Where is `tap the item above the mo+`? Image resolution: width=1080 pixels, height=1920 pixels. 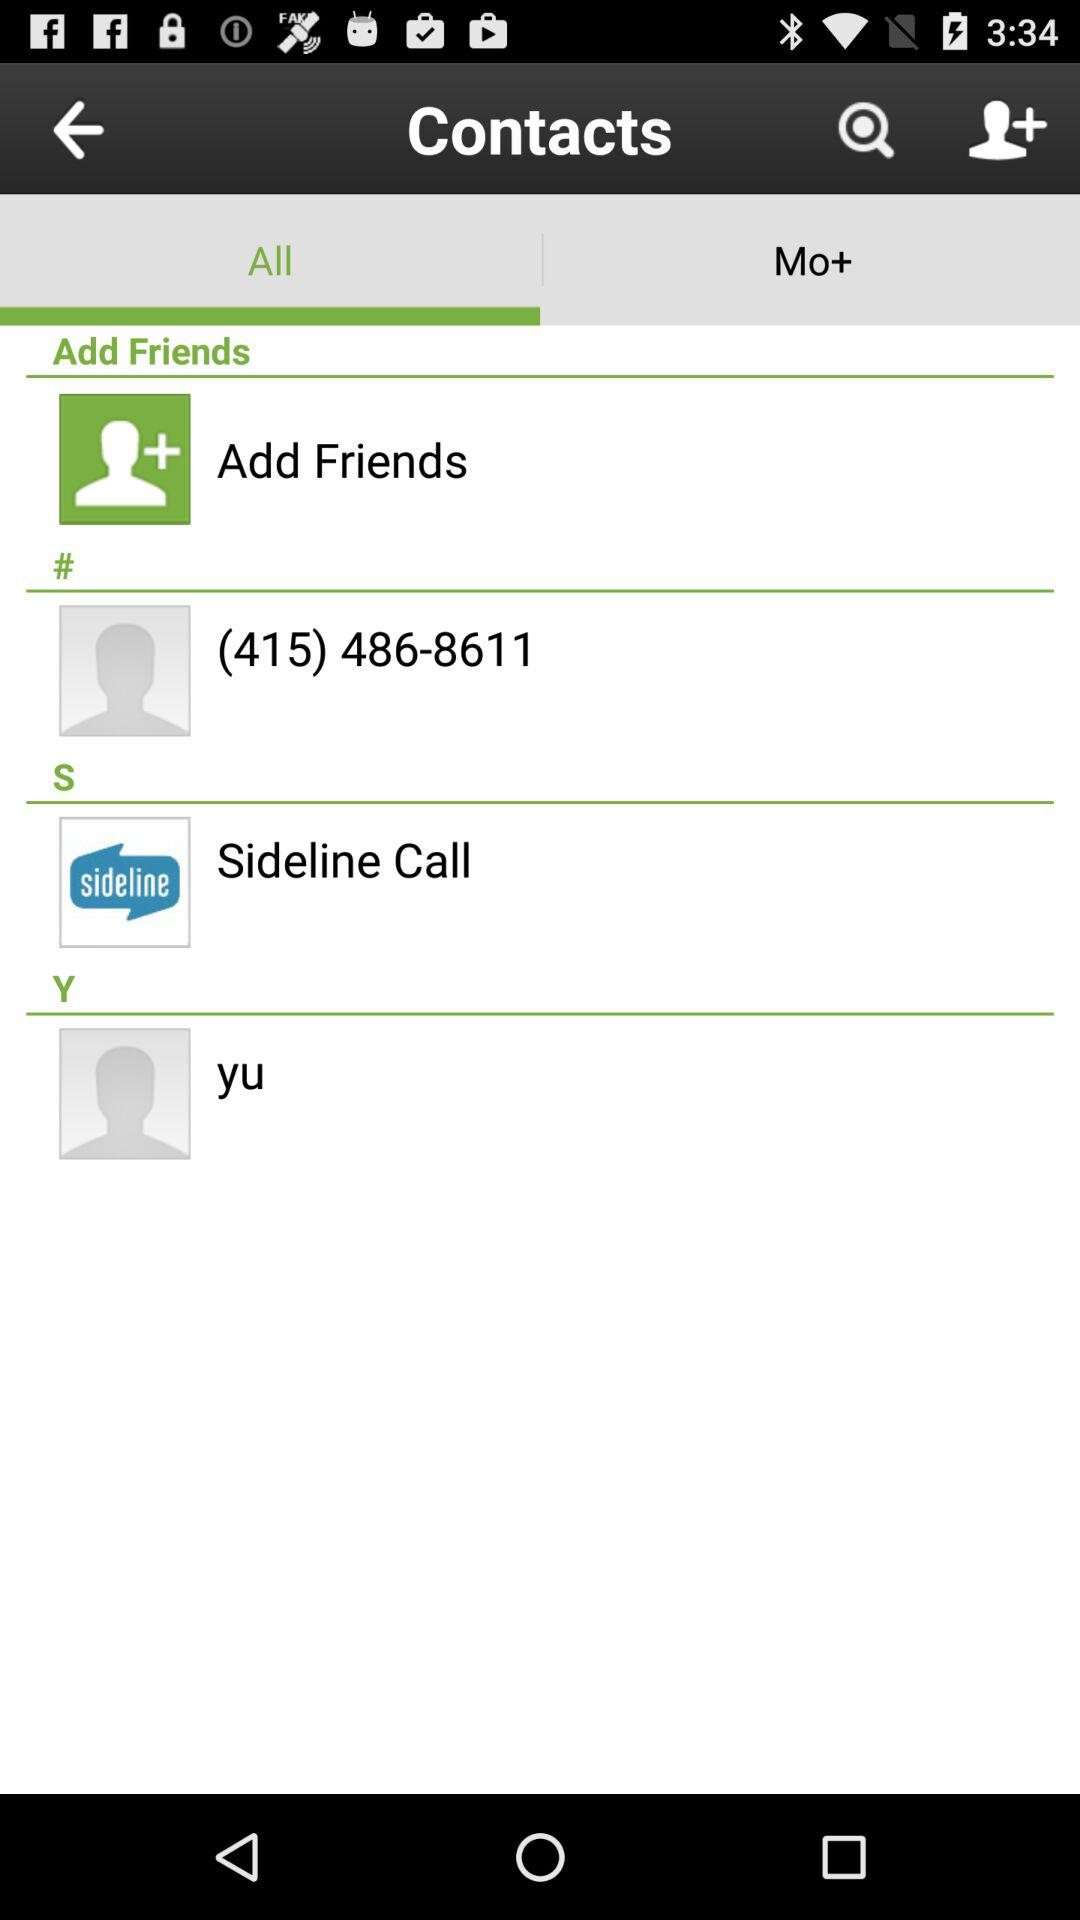
tap the item above the mo+ is located at coordinates (864, 128).